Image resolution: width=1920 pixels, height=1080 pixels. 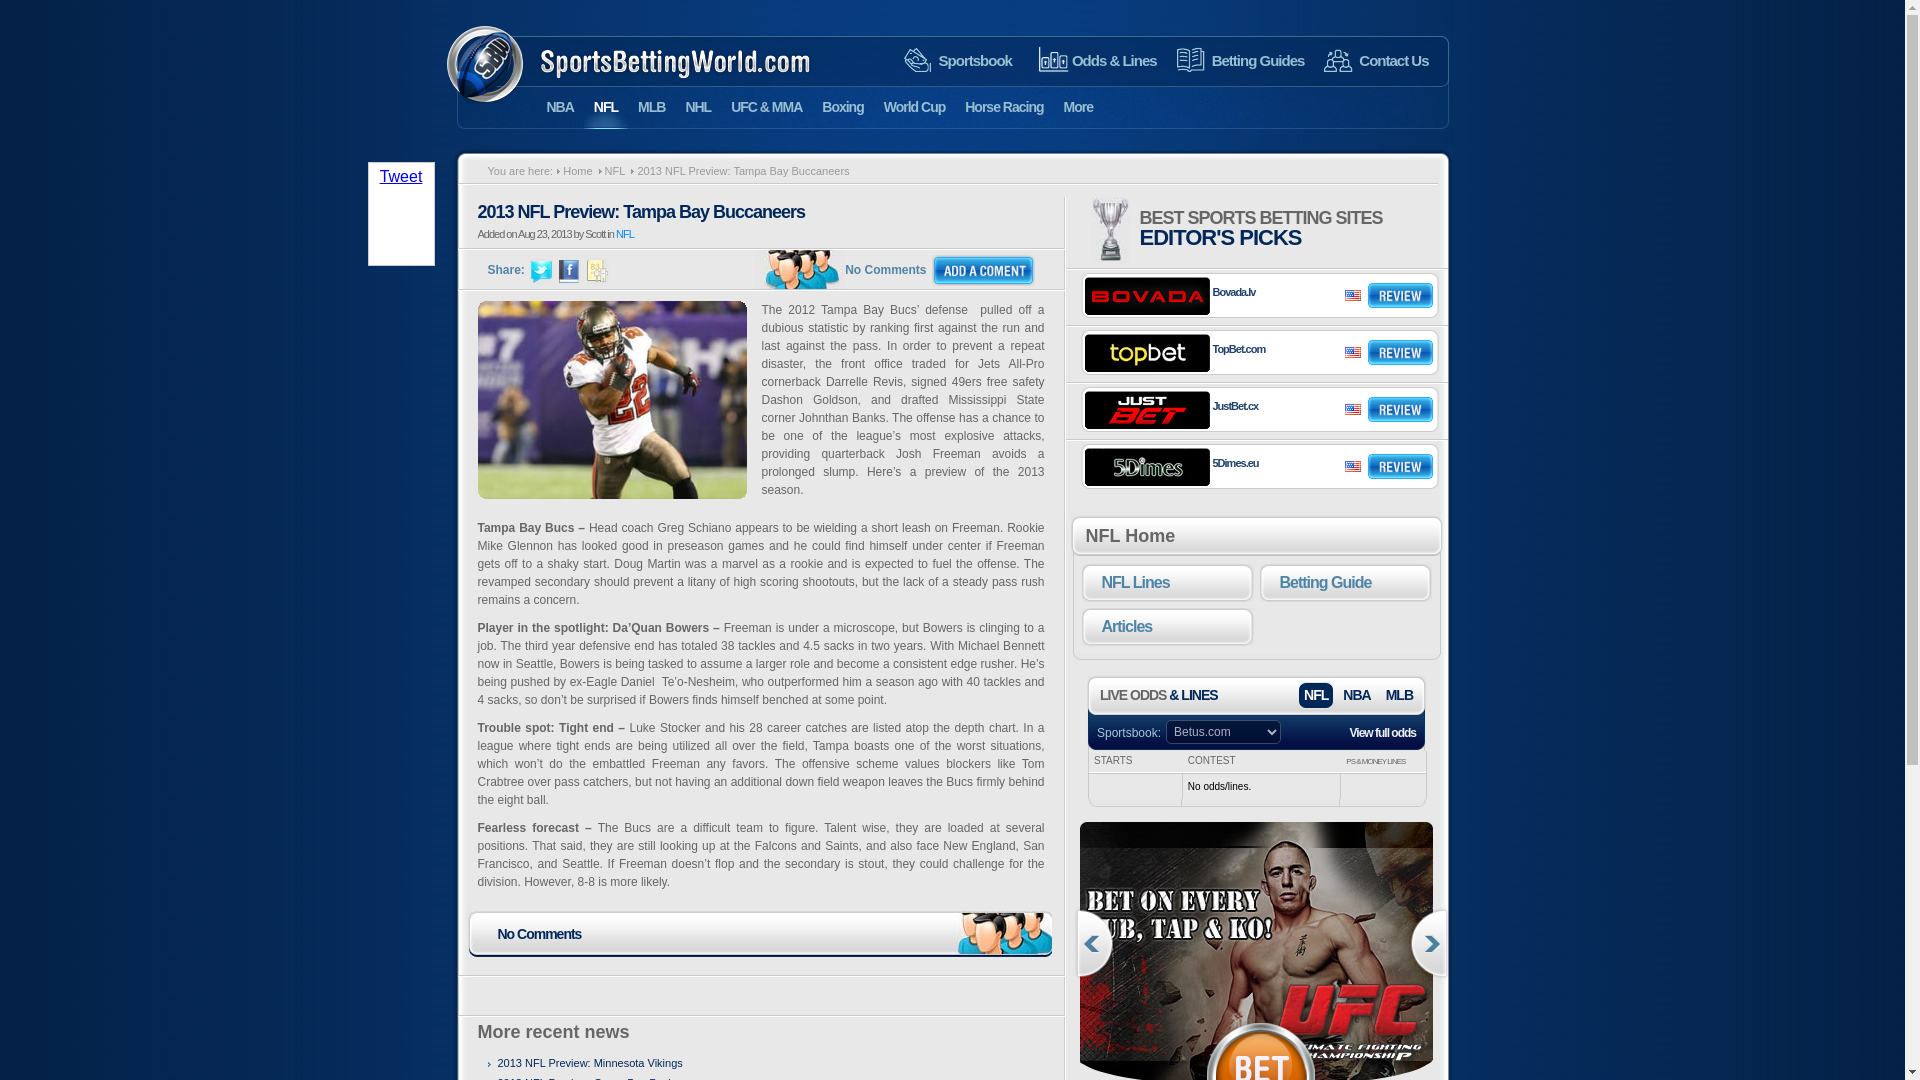 What do you see at coordinates (1260, 950) in the screenshot?
I see `UFC` at bounding box center [1260, 950].